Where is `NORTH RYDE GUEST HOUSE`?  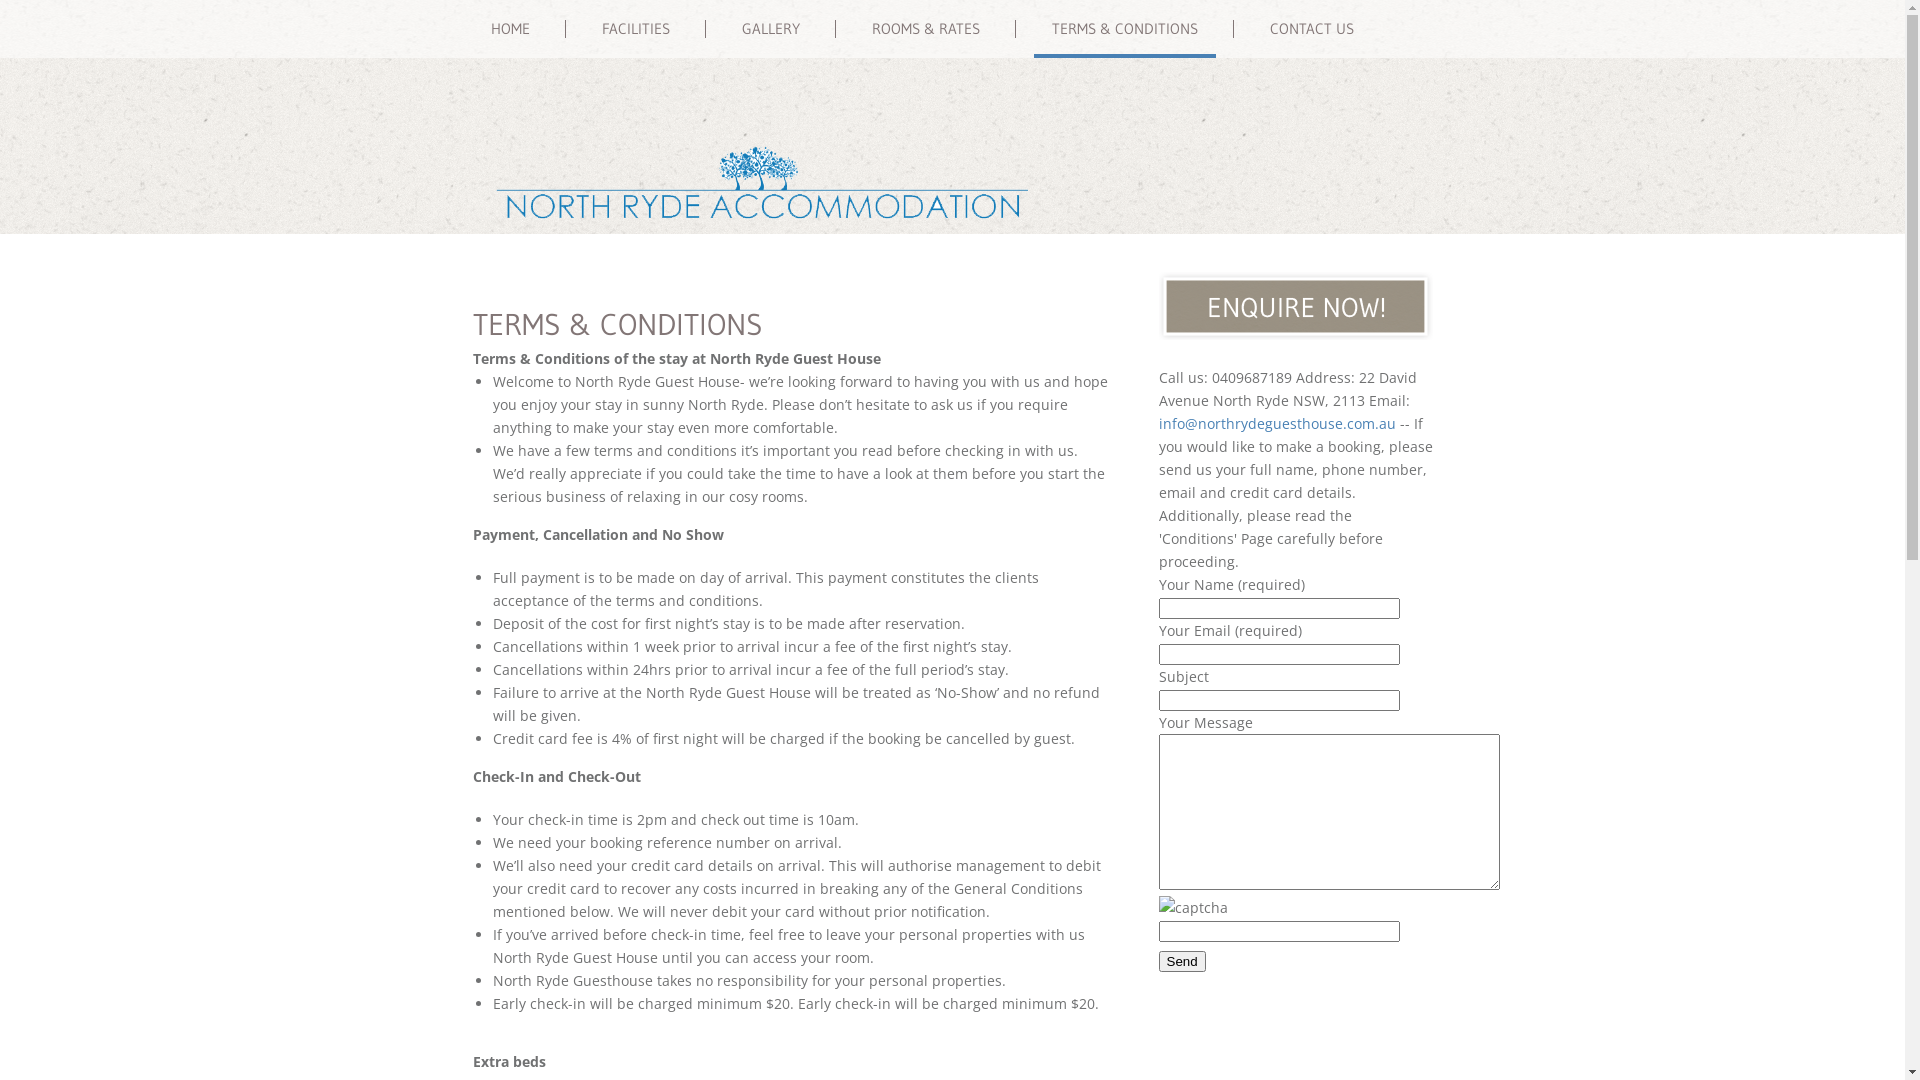 NORTH RYDE GUEST HOUSE is located at coordinates (760, 188).